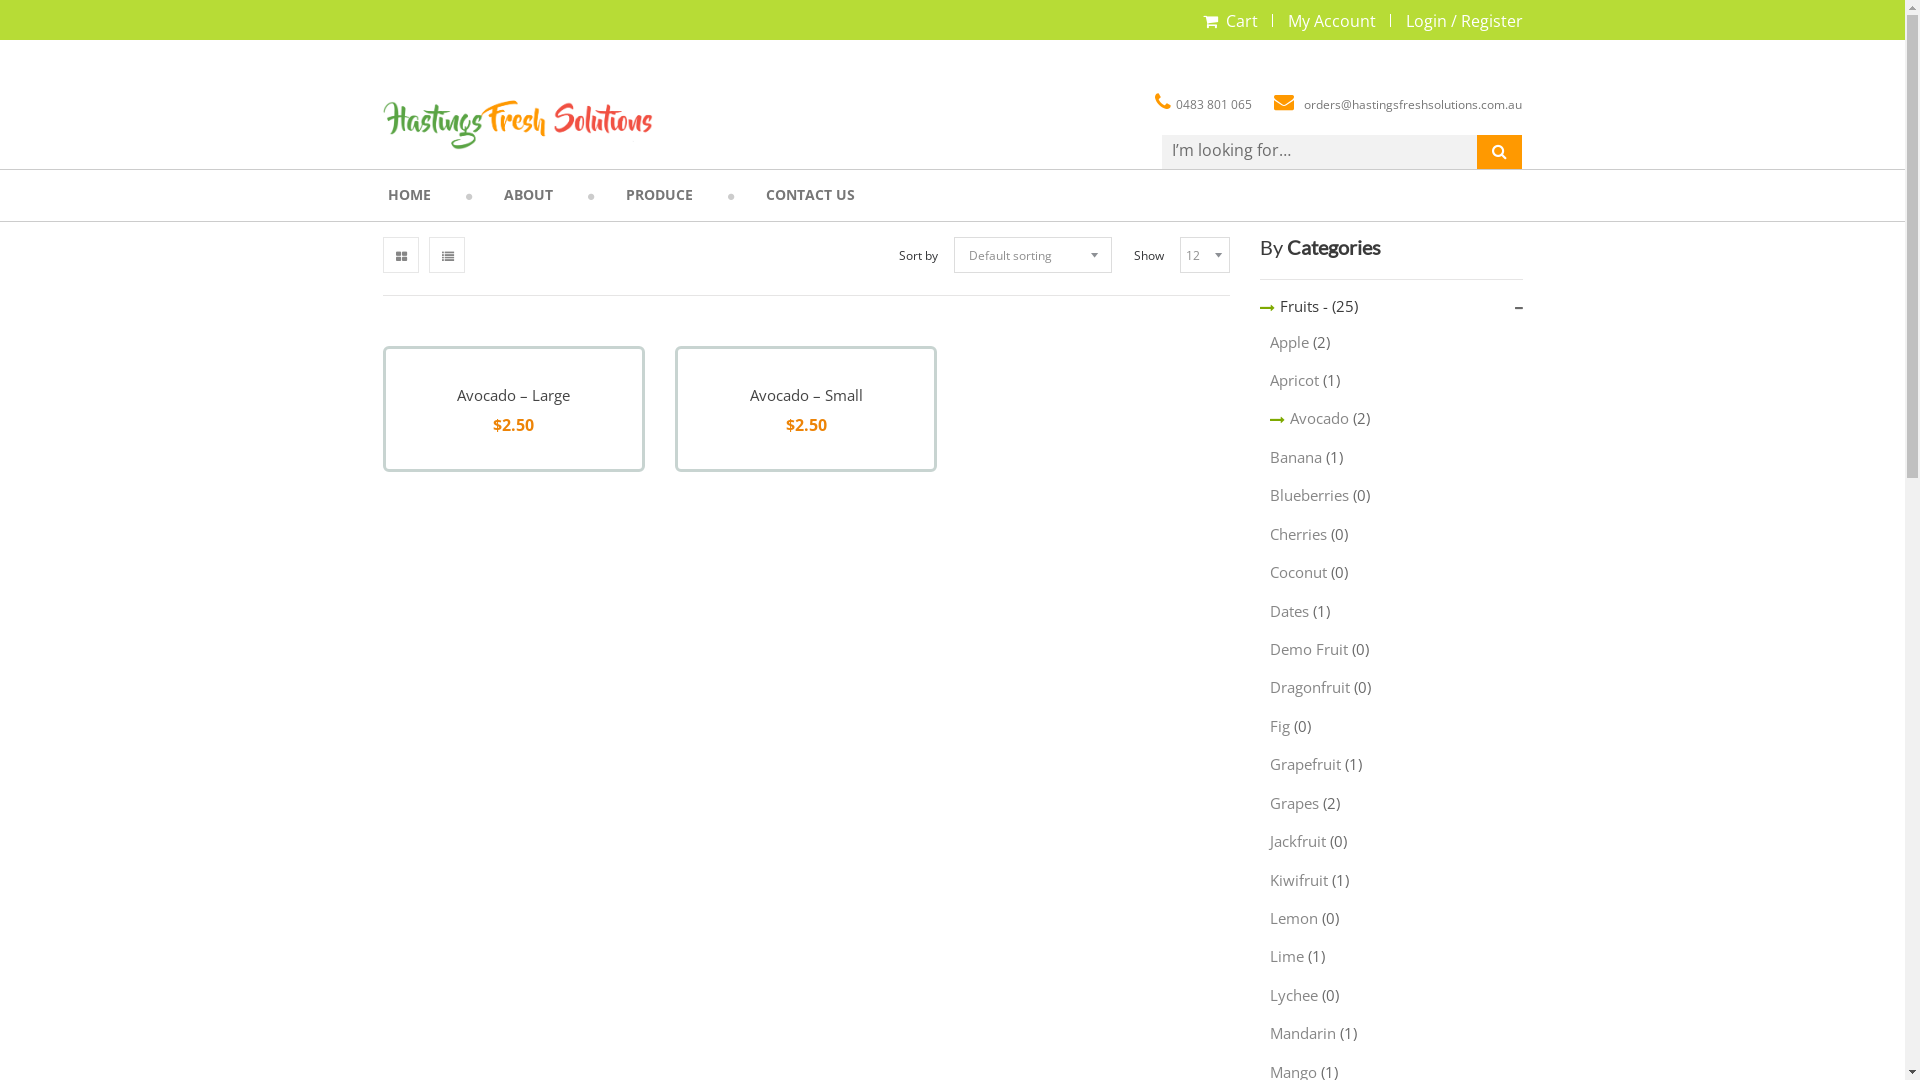 The image size is (1920, 1080). I want to click on PRODUCE, so click(658, 196).